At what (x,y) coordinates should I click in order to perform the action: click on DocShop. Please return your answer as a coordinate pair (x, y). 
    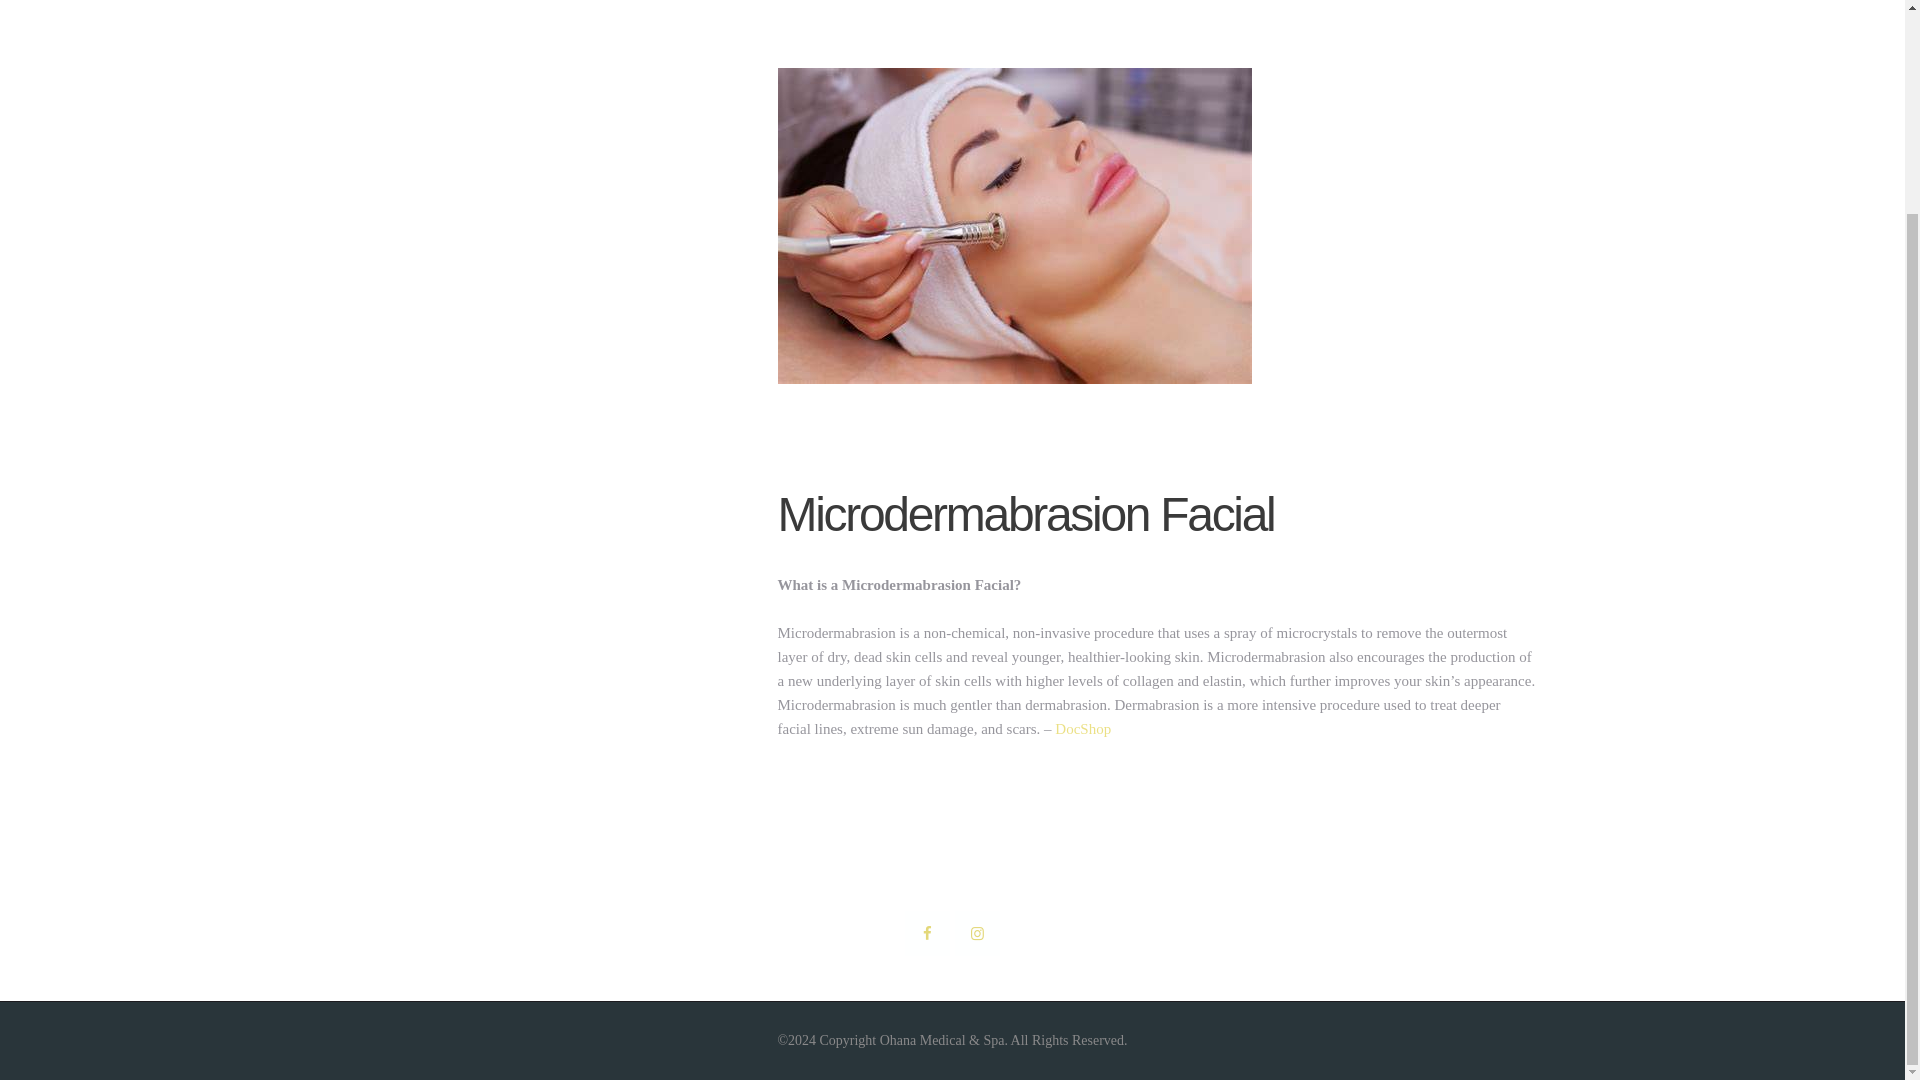
    Looking at the image, I should click on (1082, 728).